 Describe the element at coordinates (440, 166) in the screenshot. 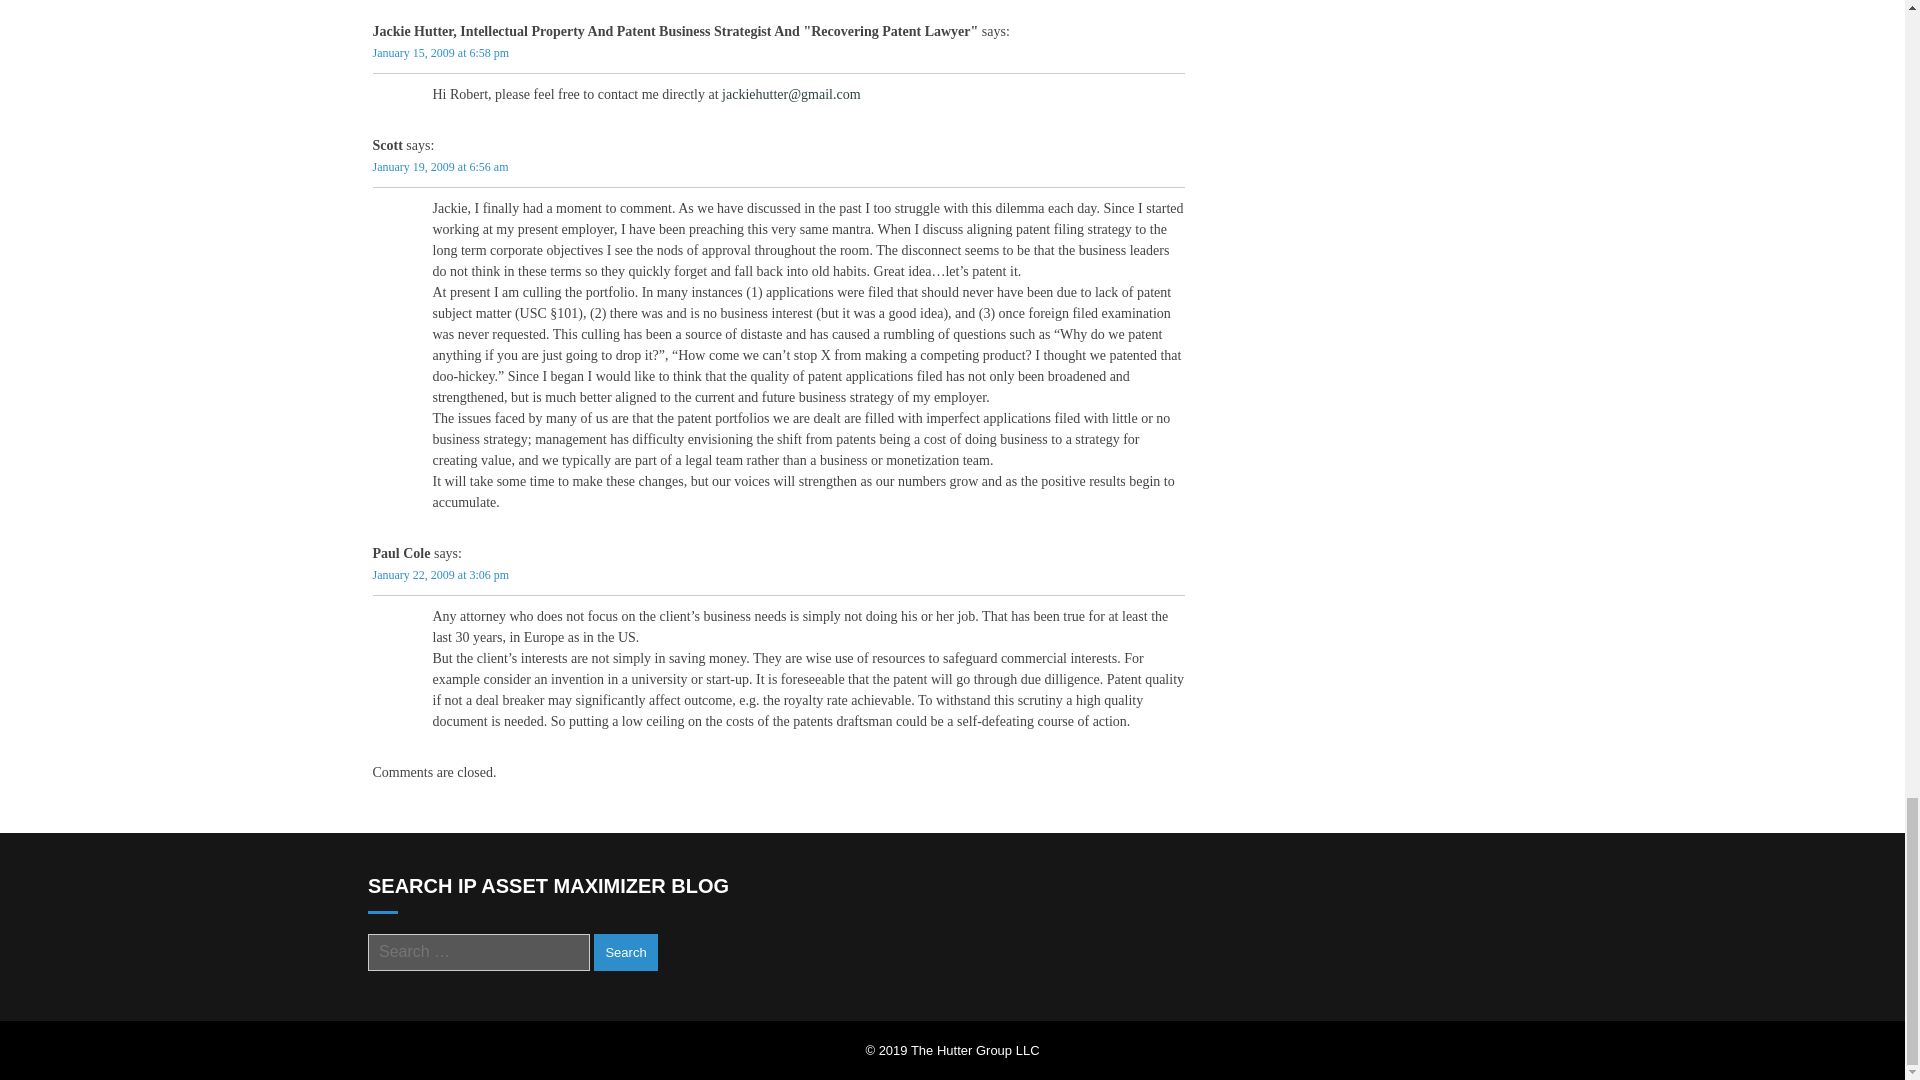

I see `January 19, 2009 at 6:56 am` at that location.